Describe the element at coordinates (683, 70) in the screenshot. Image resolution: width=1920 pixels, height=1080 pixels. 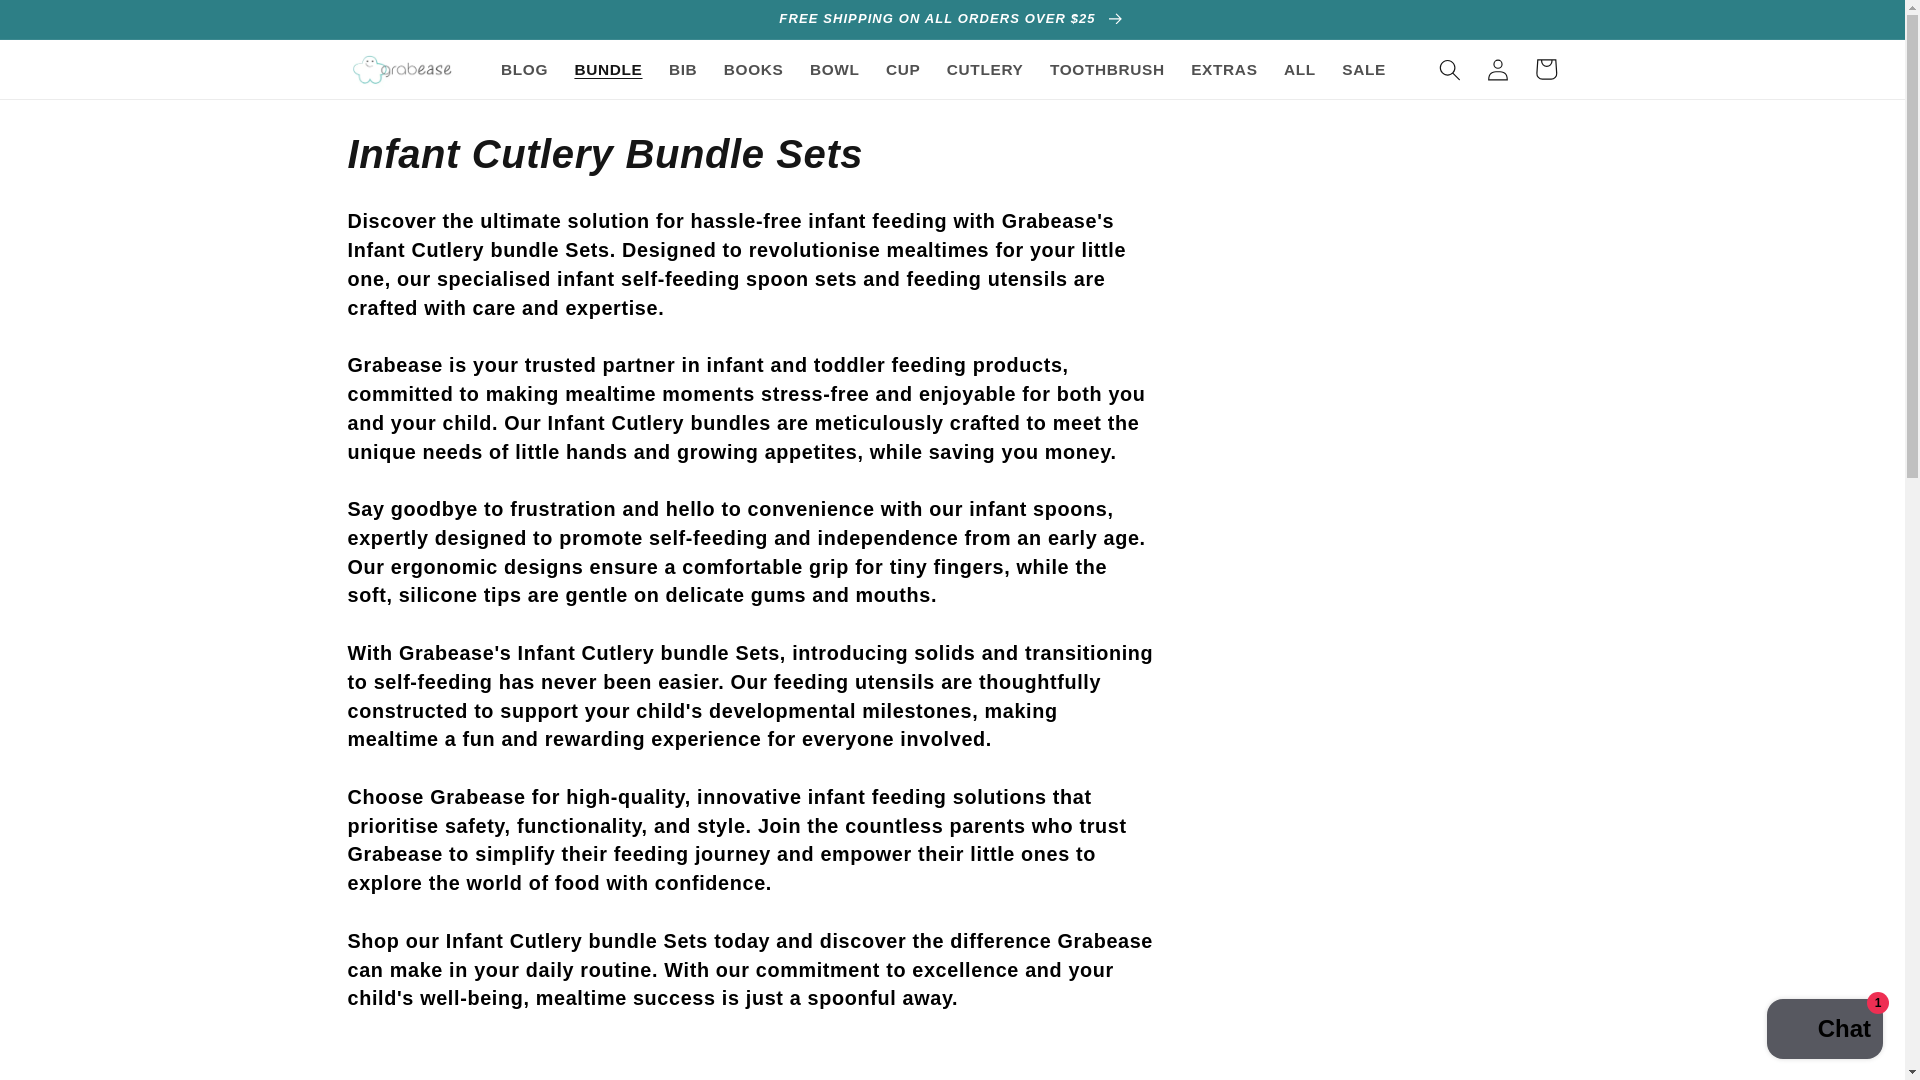
I see `BIB` at that location.